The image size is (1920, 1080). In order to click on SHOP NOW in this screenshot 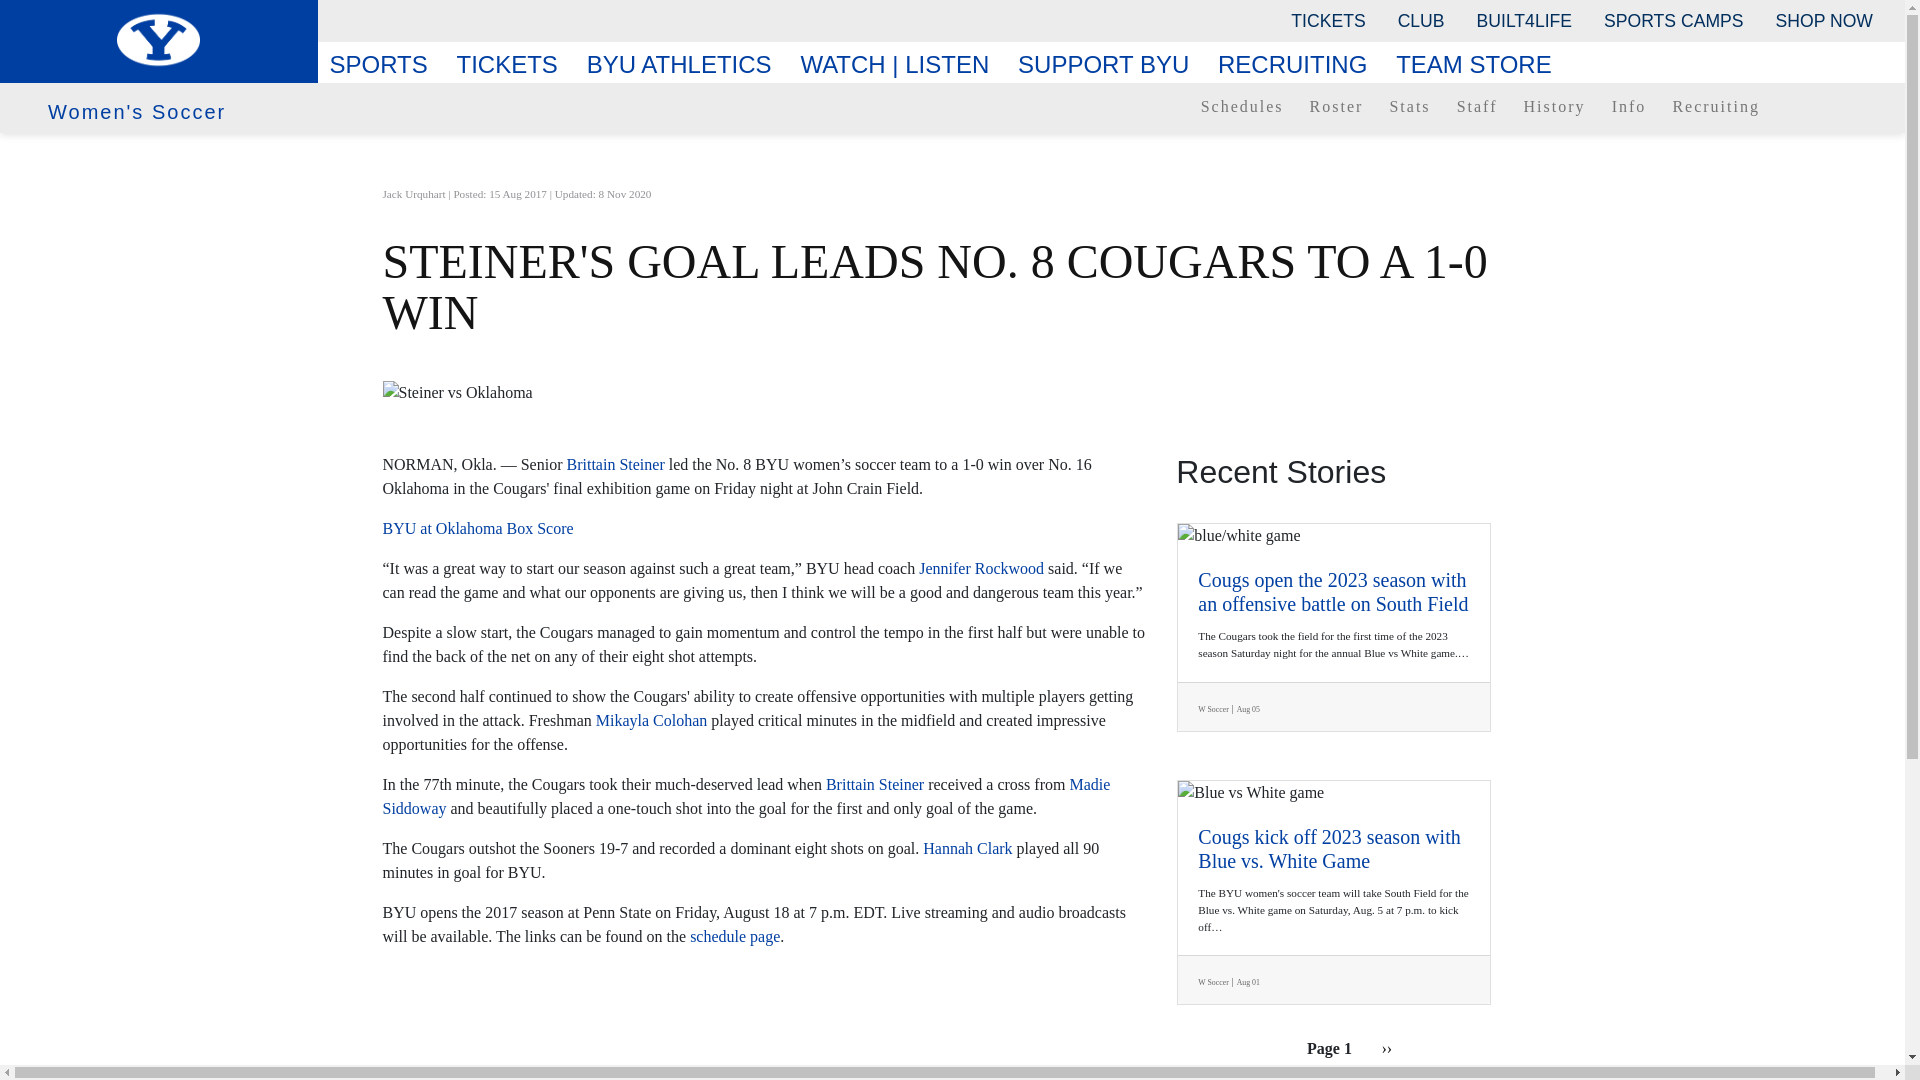, I will do `click(1824, 20)`.